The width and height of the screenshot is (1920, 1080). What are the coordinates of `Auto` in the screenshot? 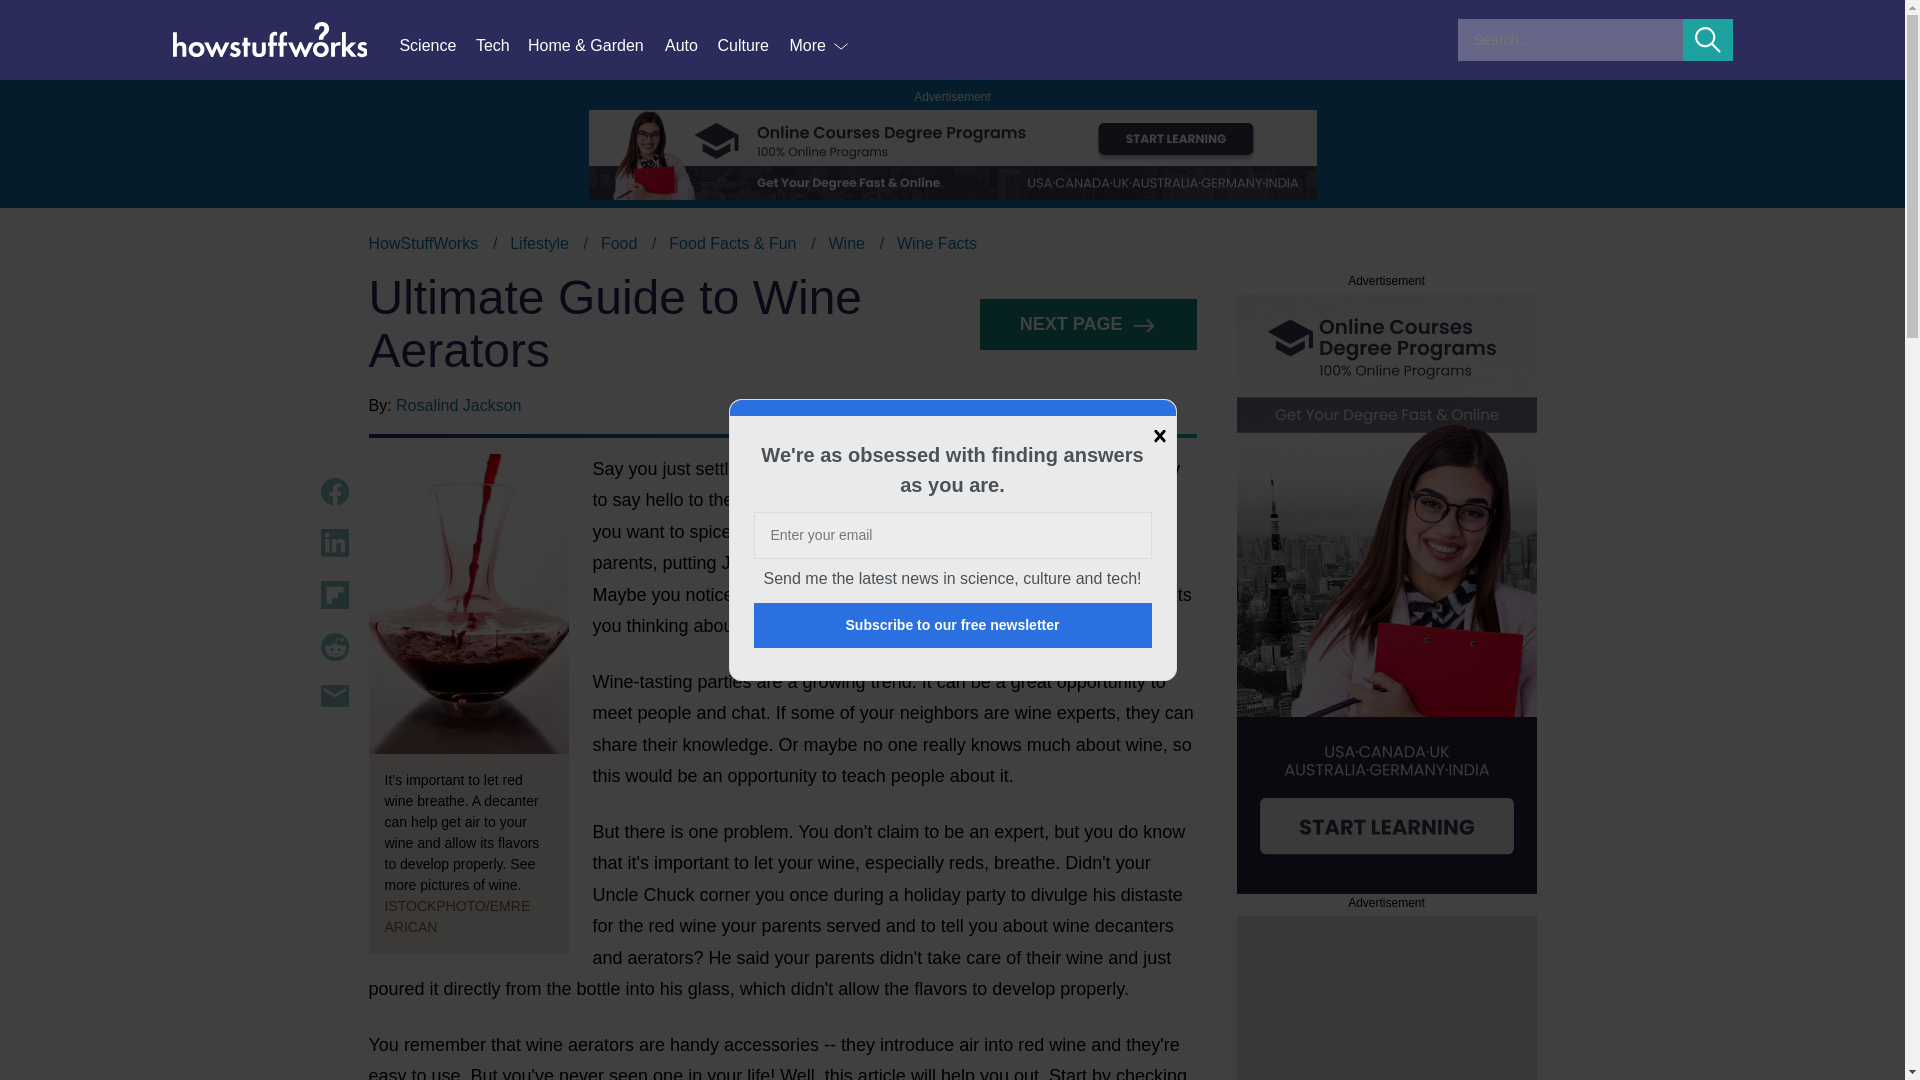 It's located at (690, 46).